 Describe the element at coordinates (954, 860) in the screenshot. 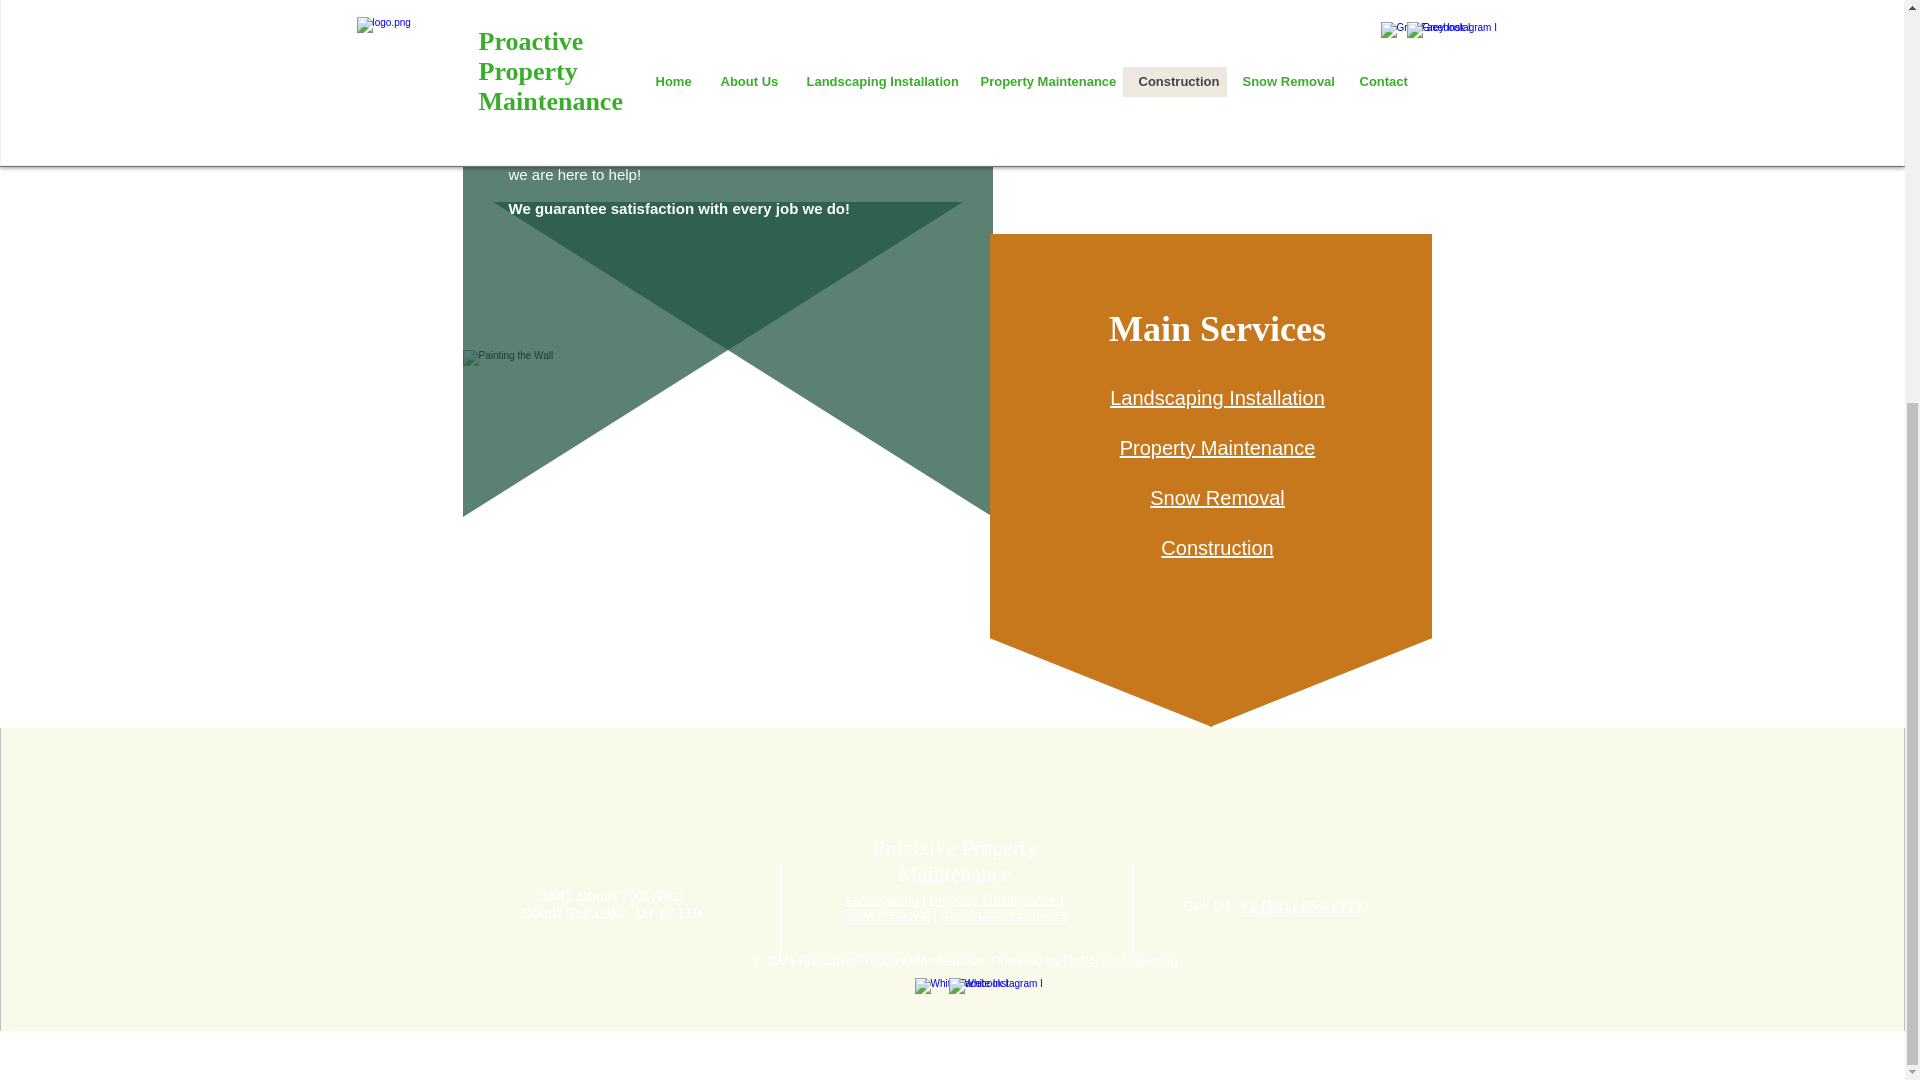

I see `Proactive Property Maintenance` at that location.